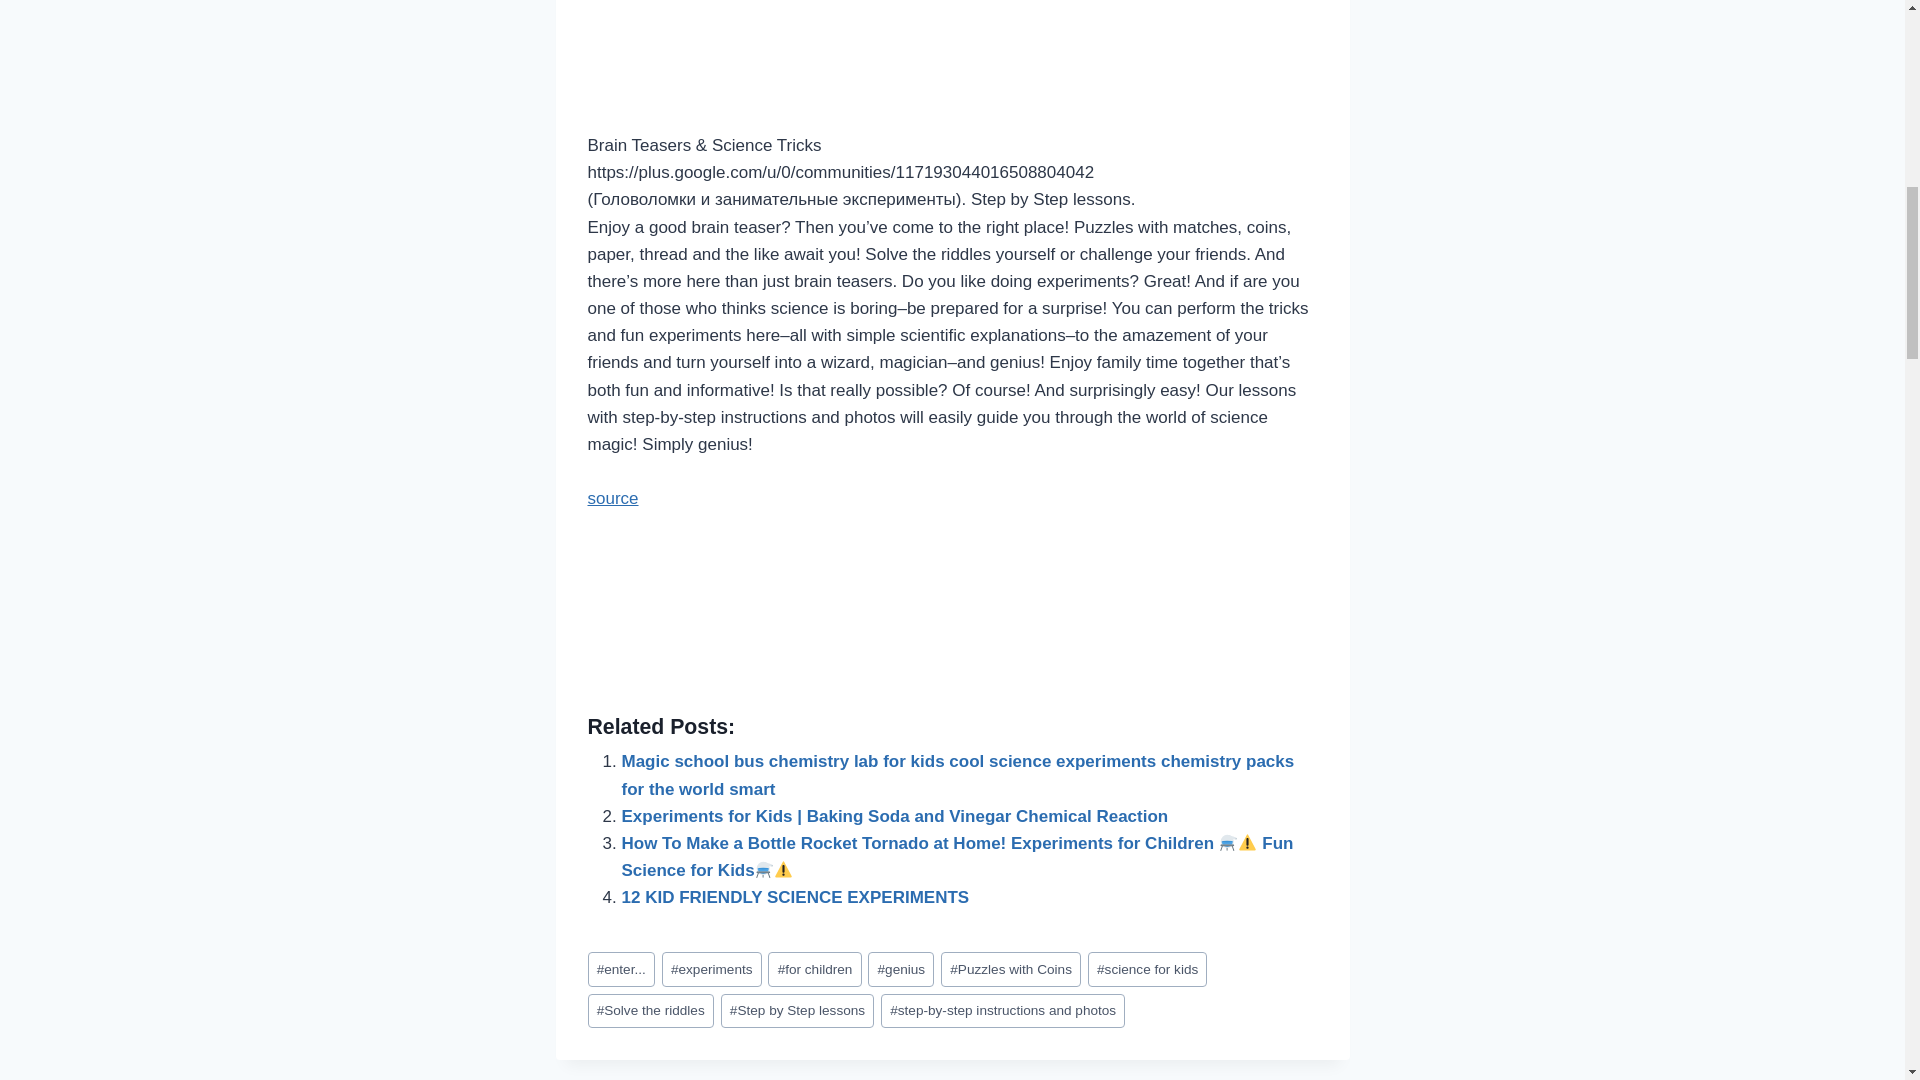 The height and width of the screenshot is (1080, 1920). Describe the element at coordinates (814, 969) in the screenshot. I see `for children` at that location.